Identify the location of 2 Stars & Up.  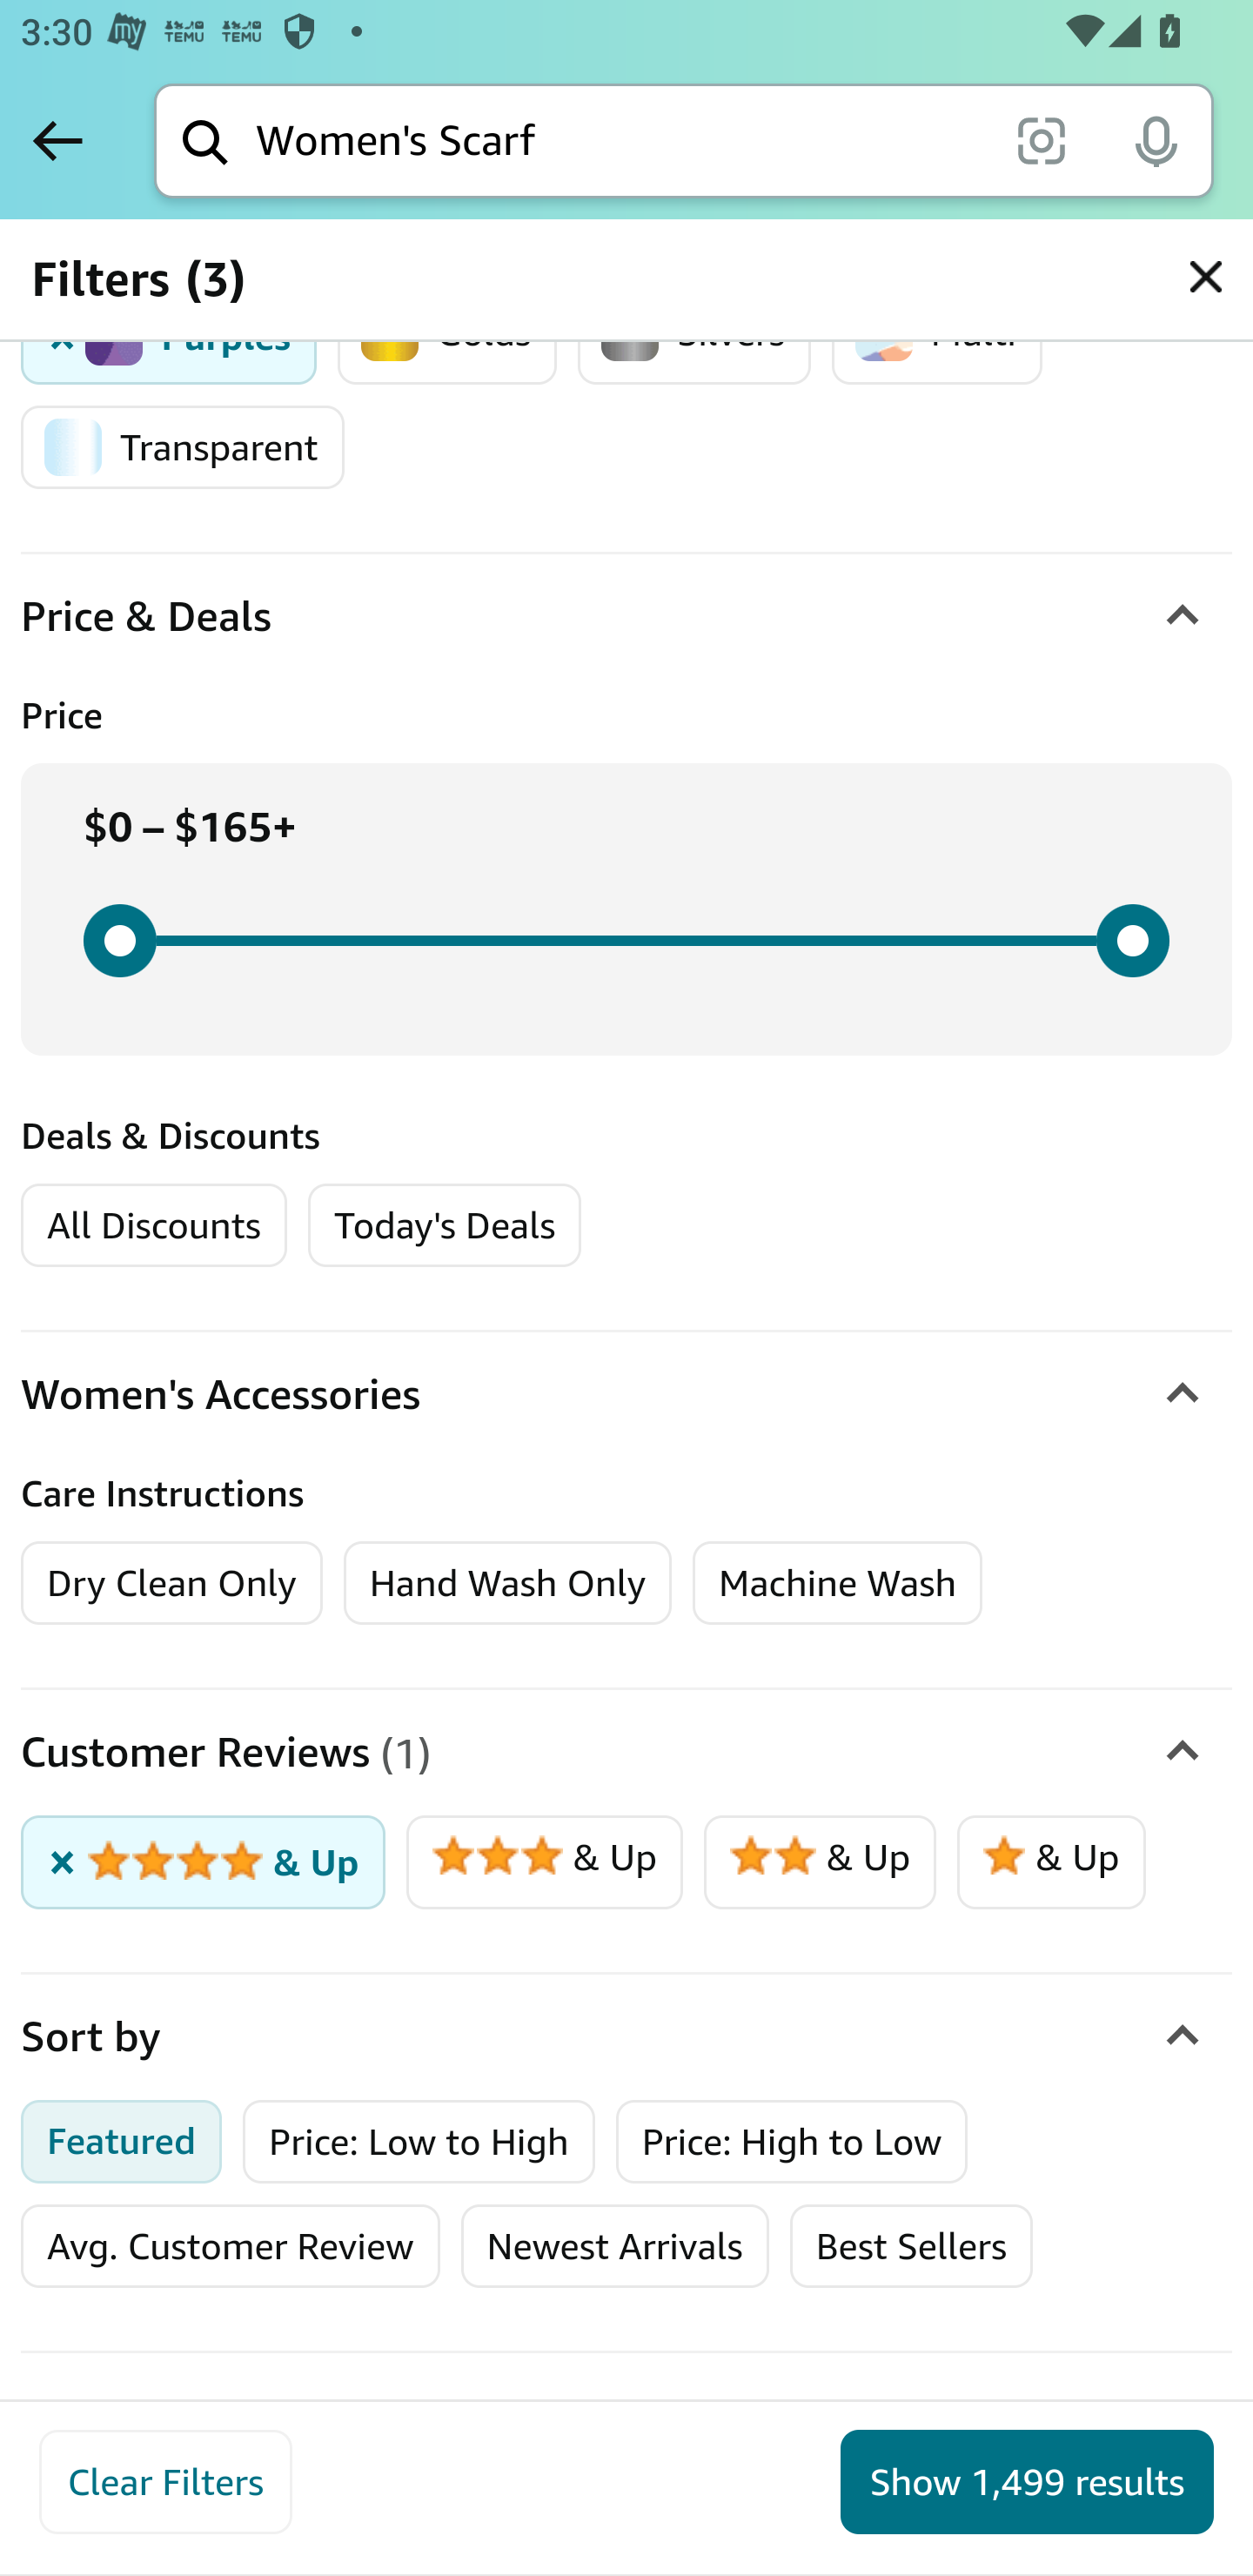
(820, 1862).